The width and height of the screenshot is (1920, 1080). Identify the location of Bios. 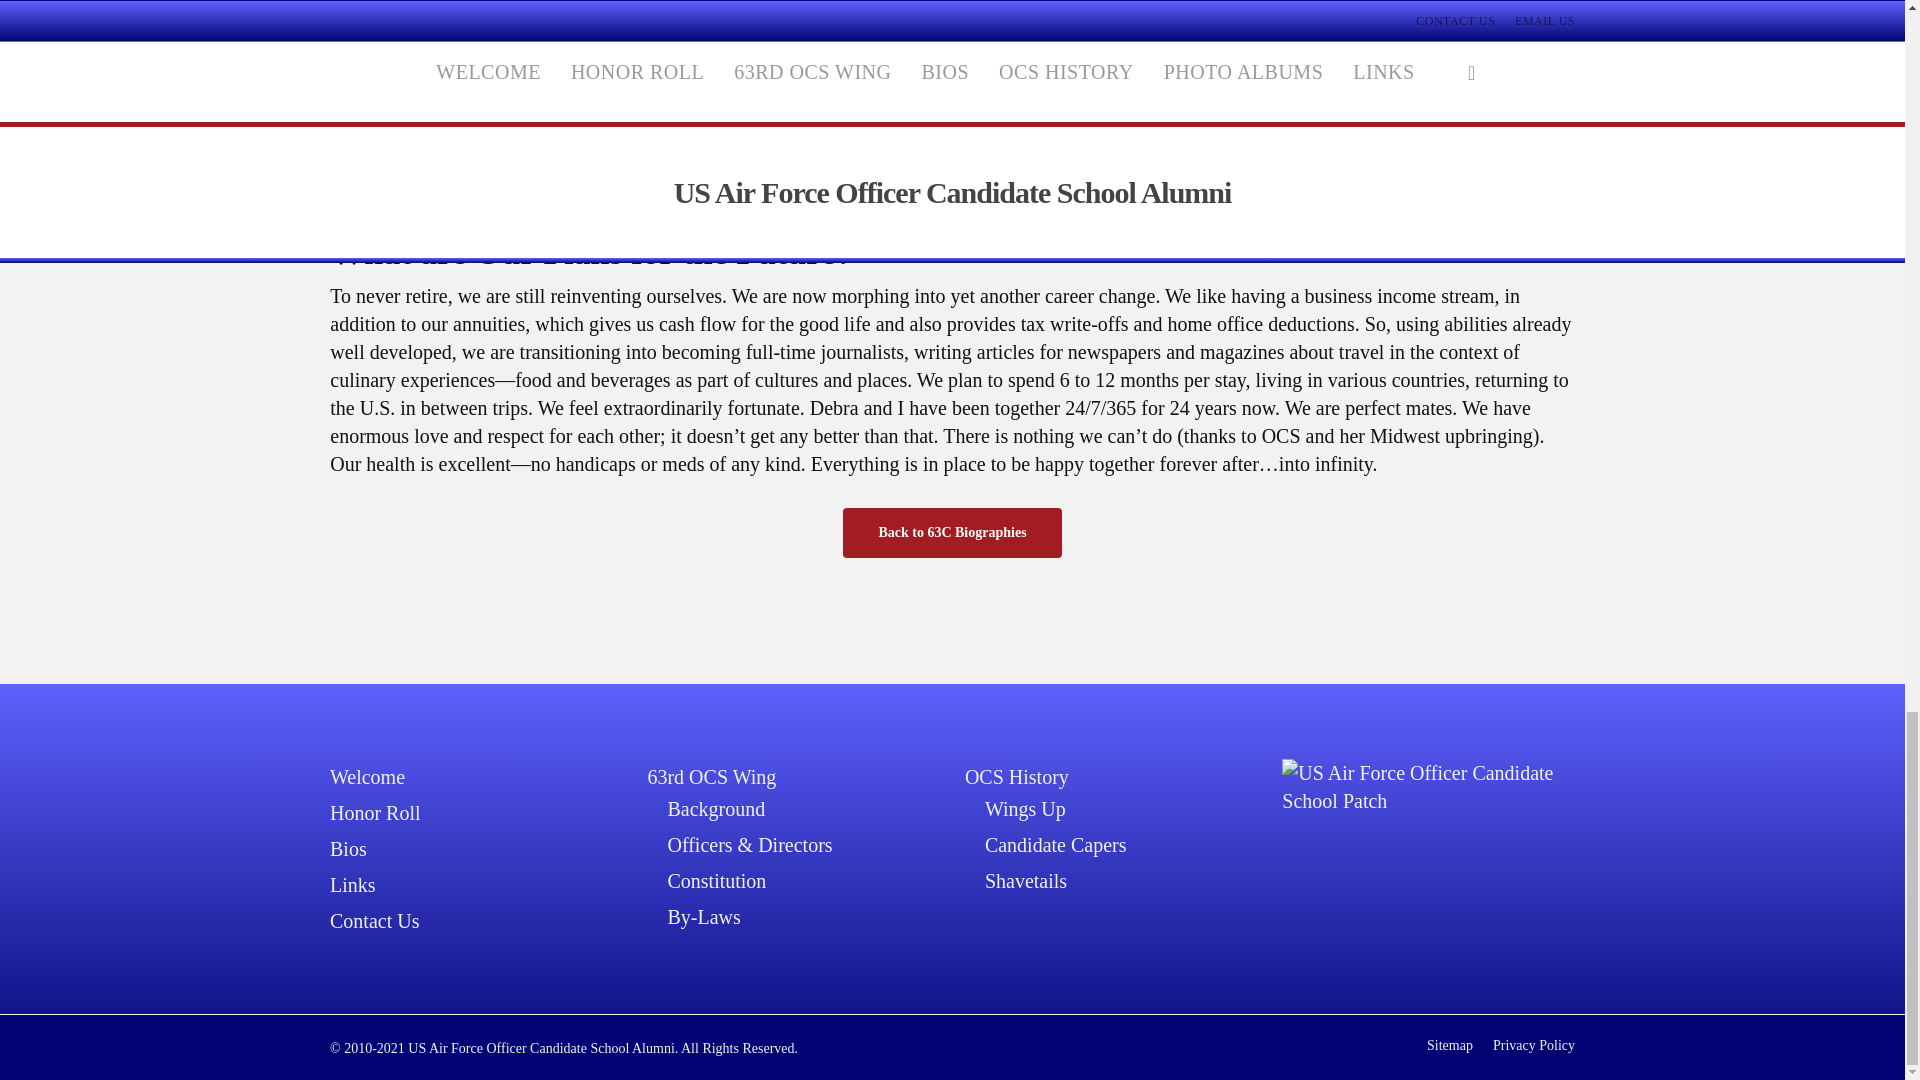
(476, 848).